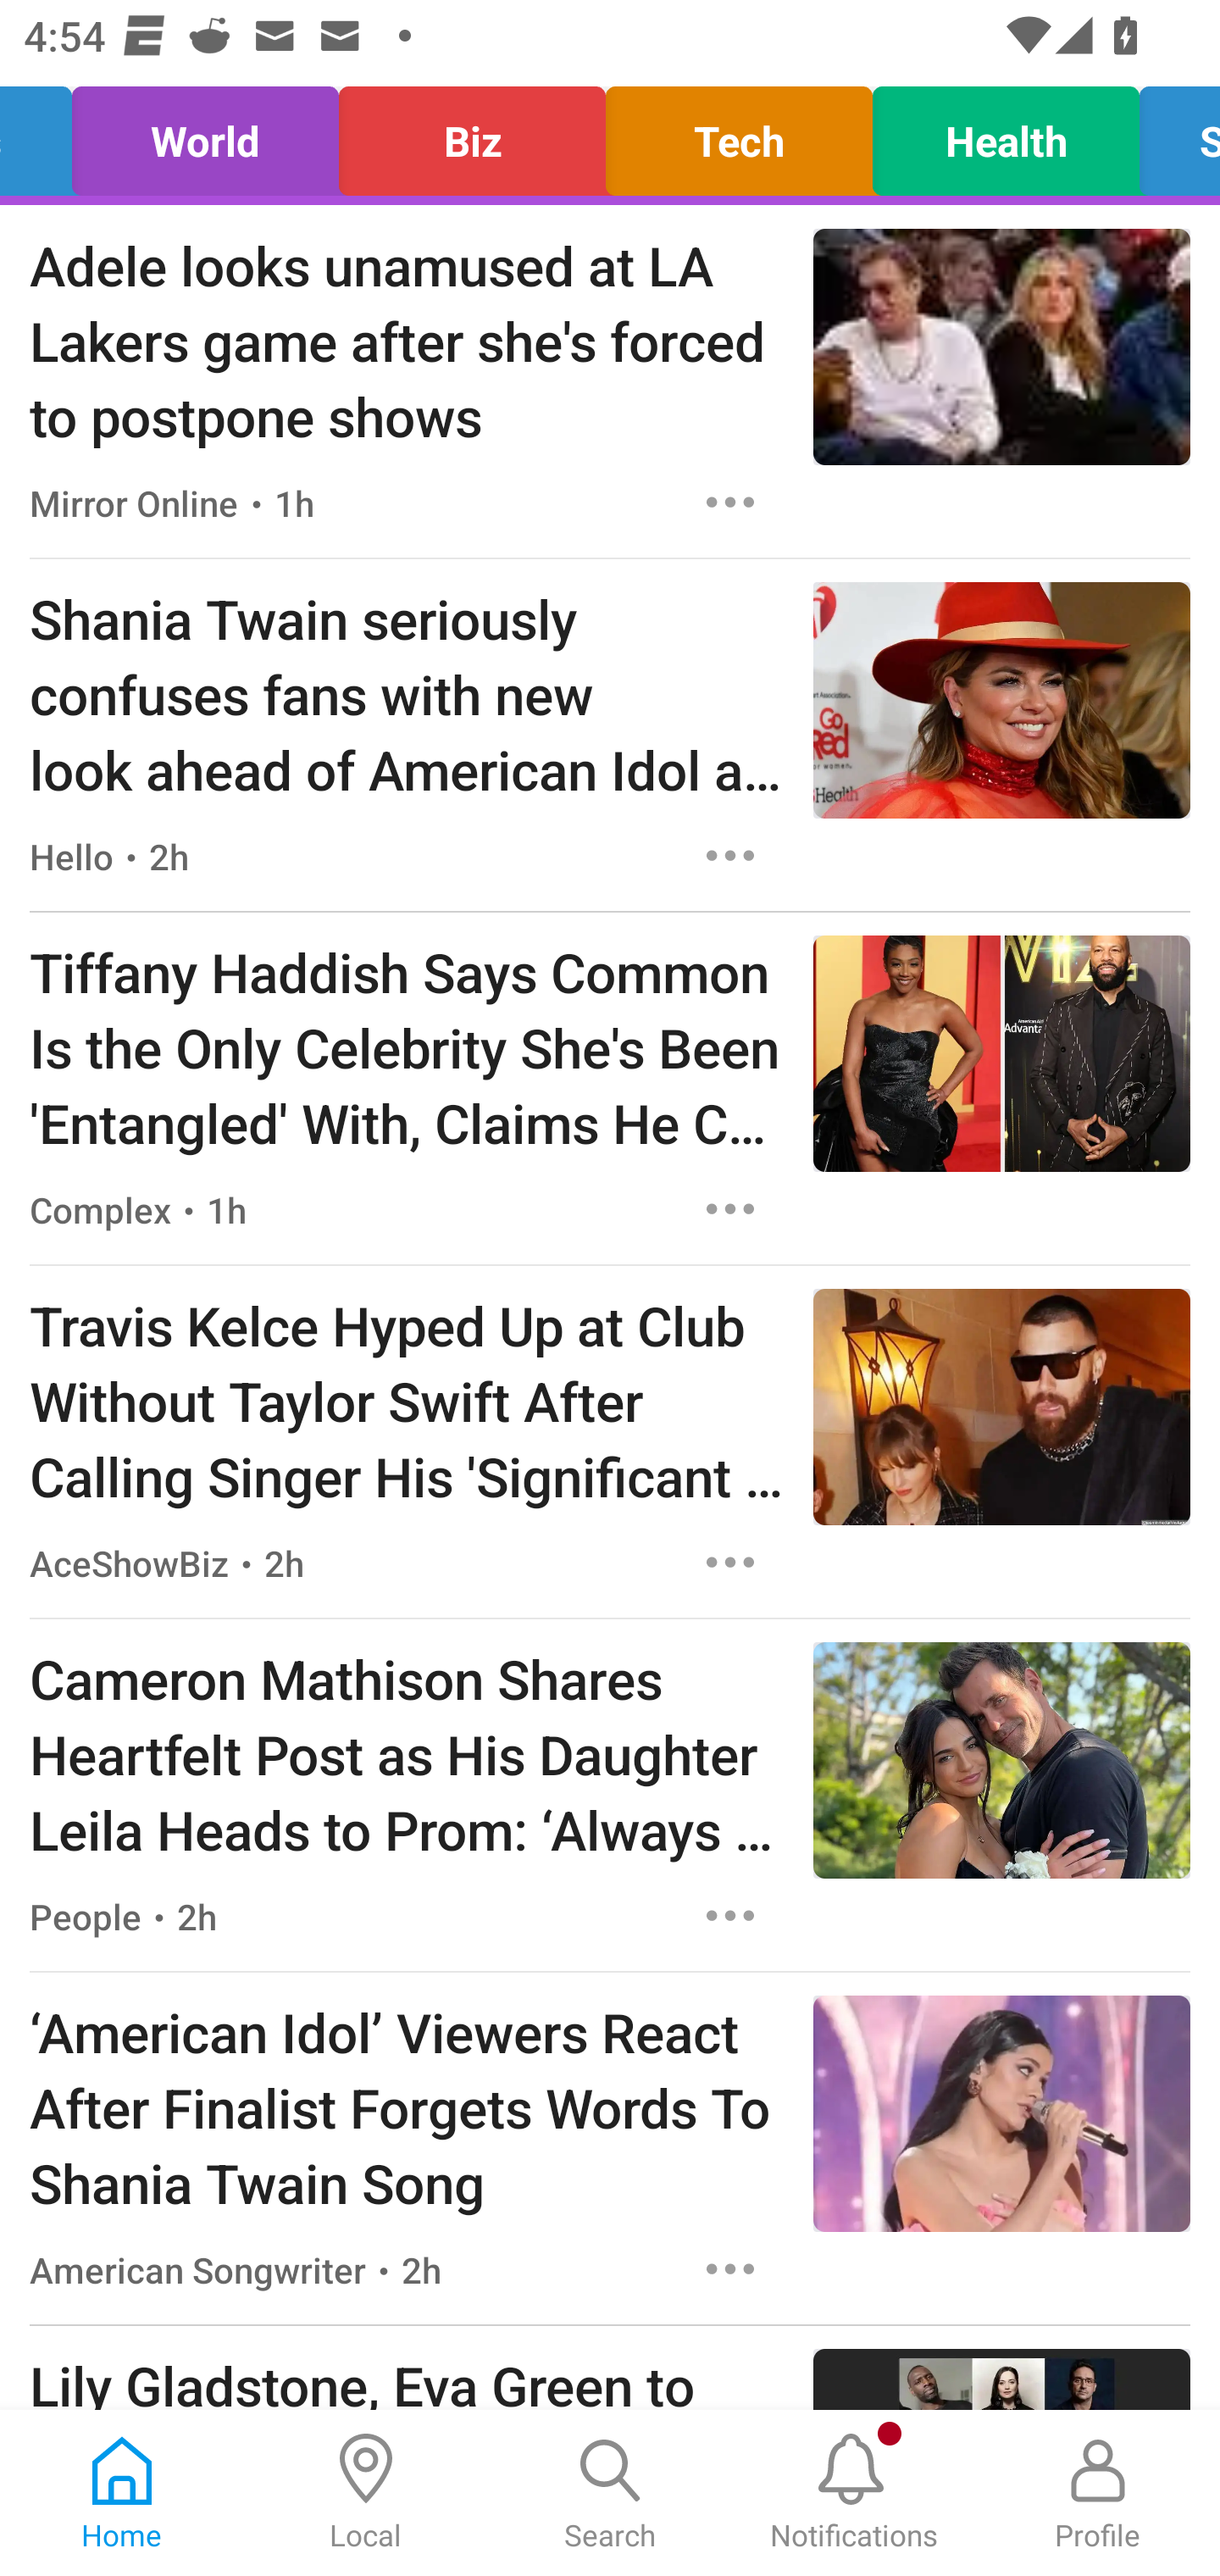  What do you see at coordinates (730, 1562) in the screenshot?
I see `Options` at bounding box center [730, 1562].